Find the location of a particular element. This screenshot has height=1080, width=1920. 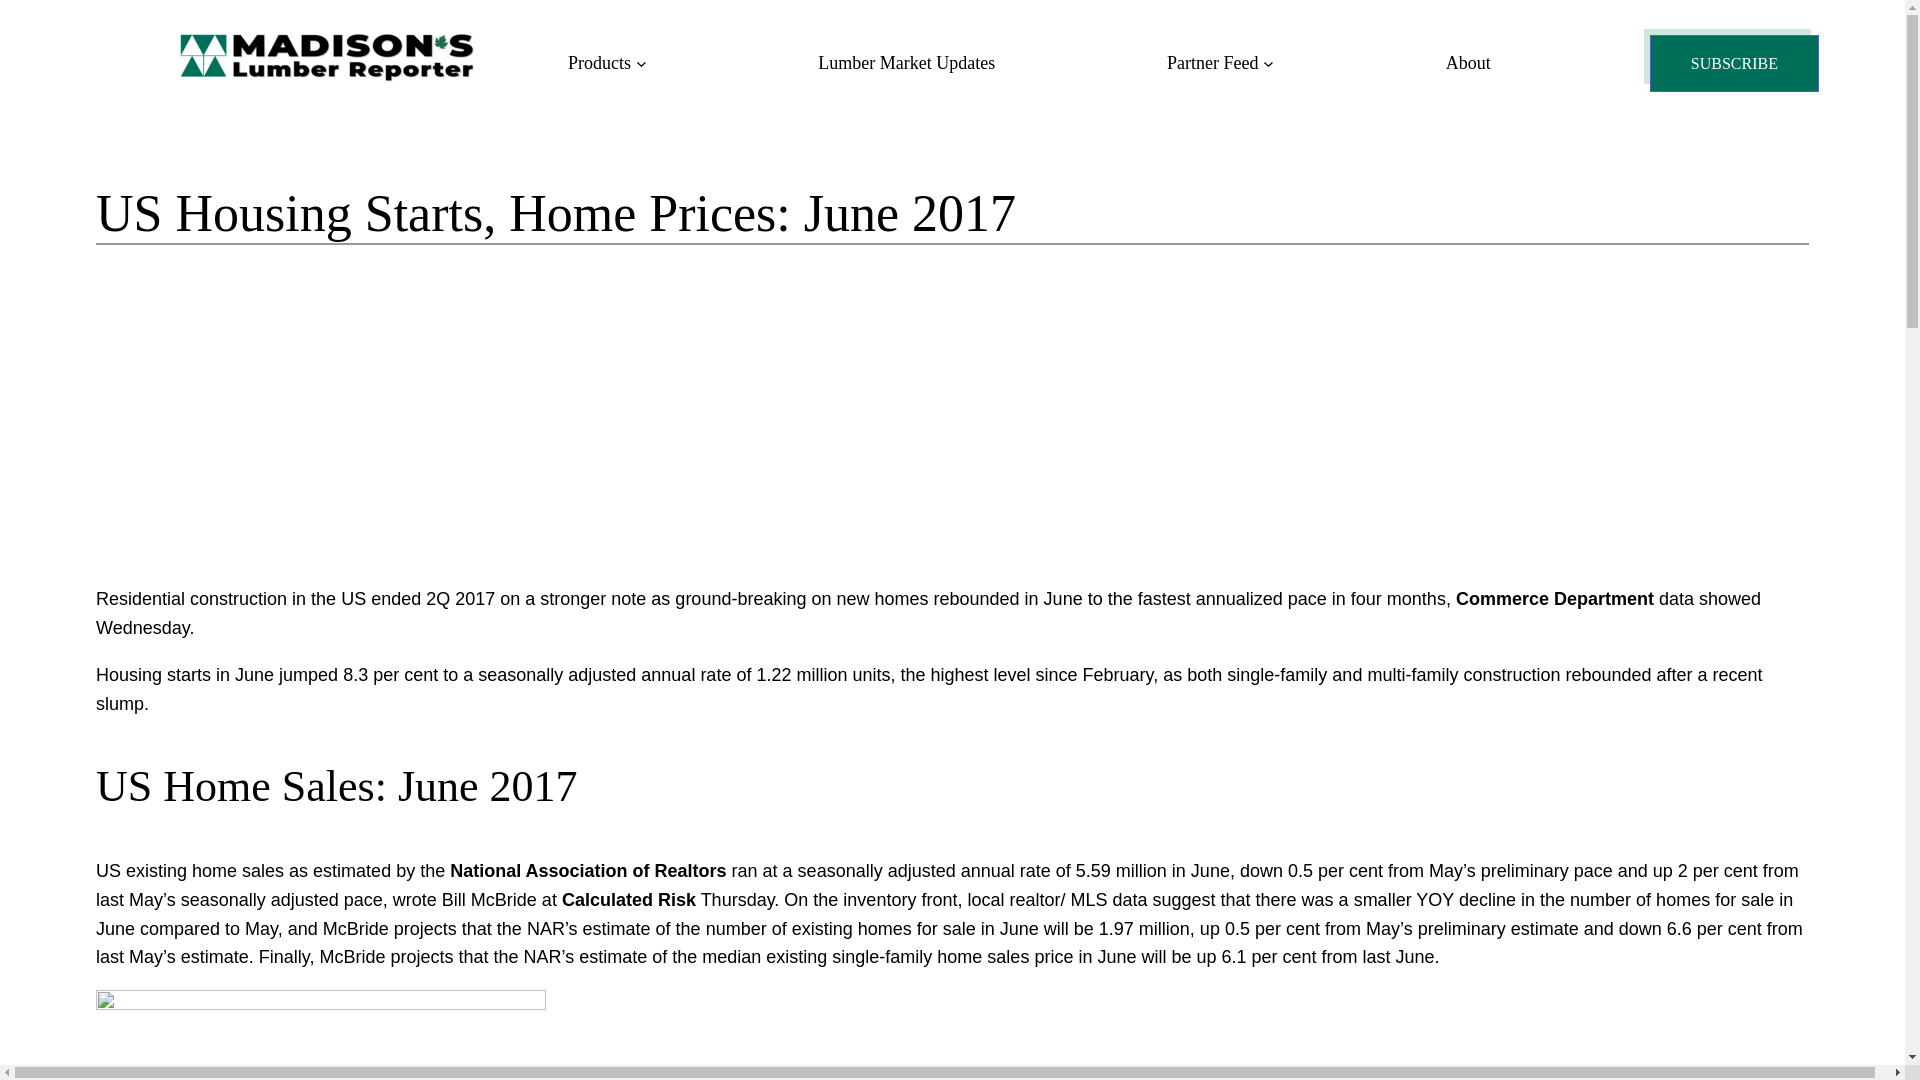

SUBSCRIBE is located at coordinates (1734, 62).